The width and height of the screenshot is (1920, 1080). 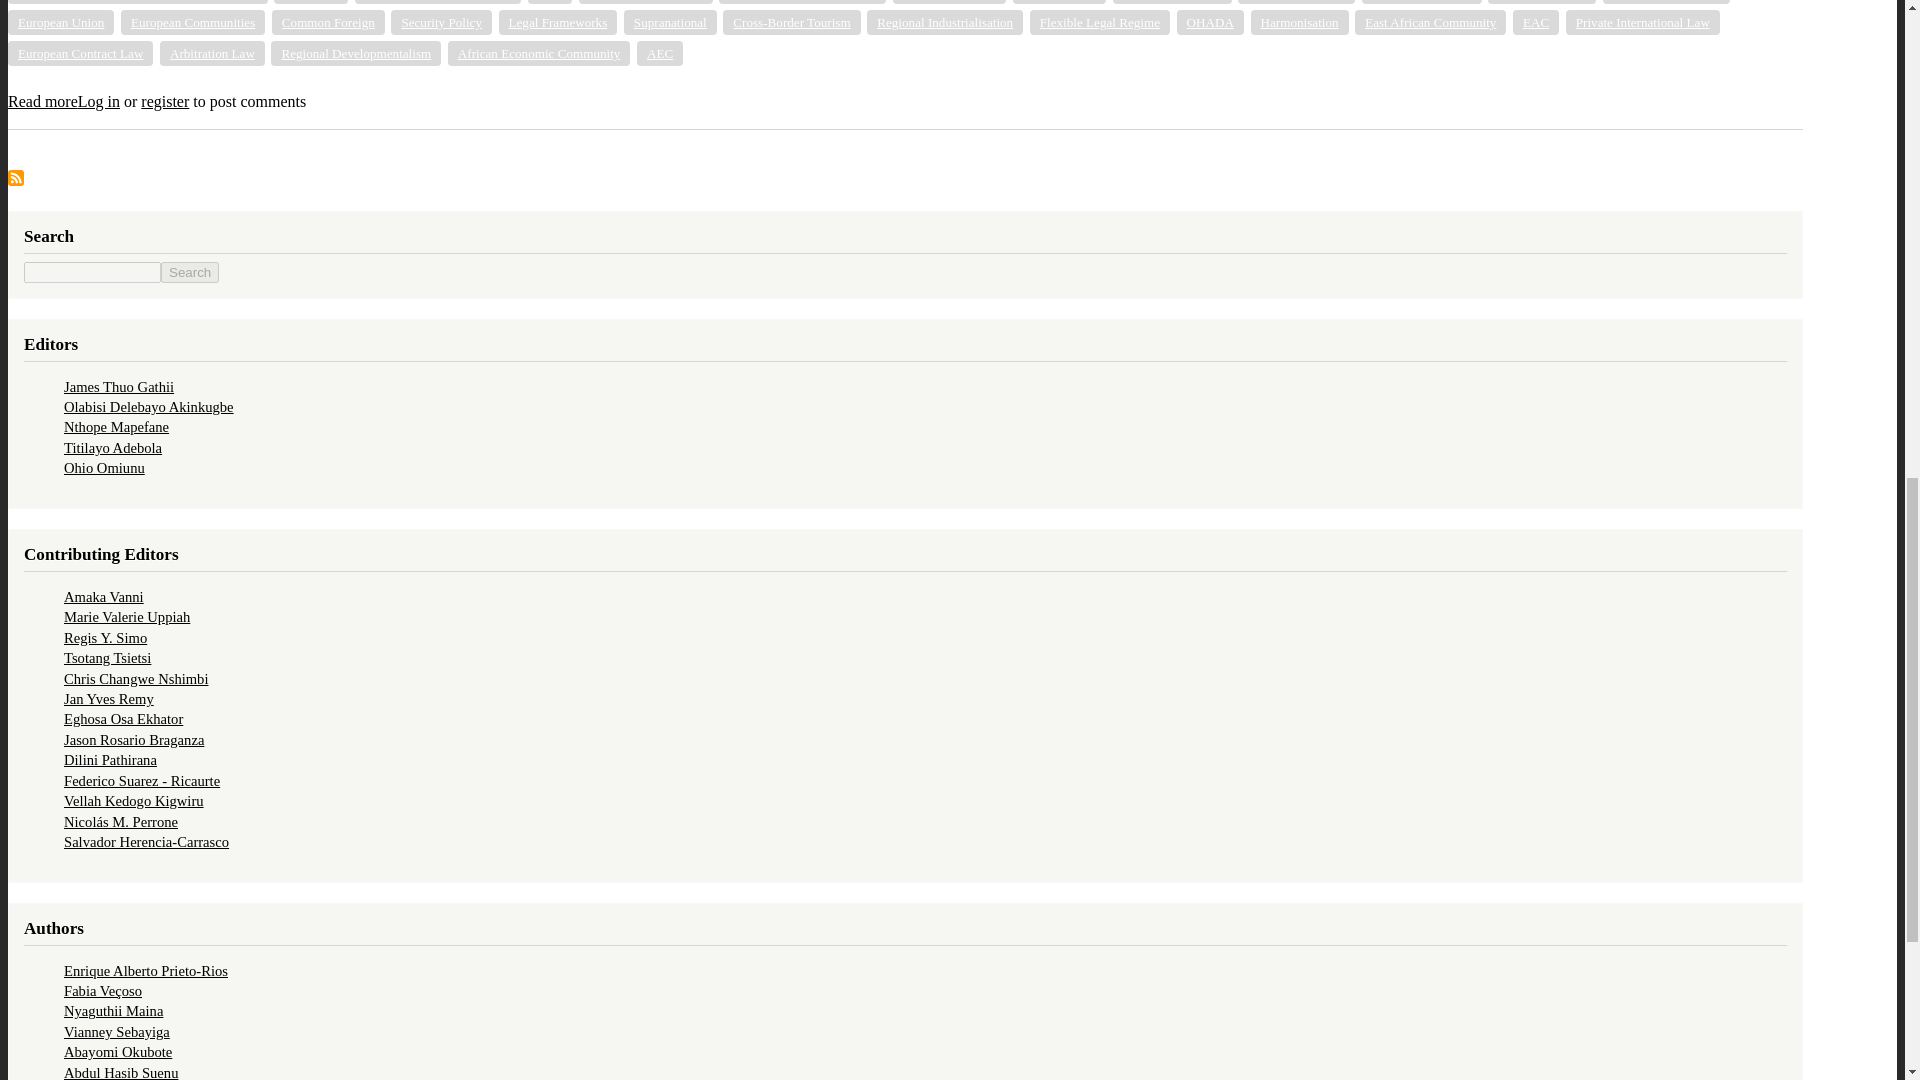 I want to click on Economic Community of West African States, so click(x=138, y=2).